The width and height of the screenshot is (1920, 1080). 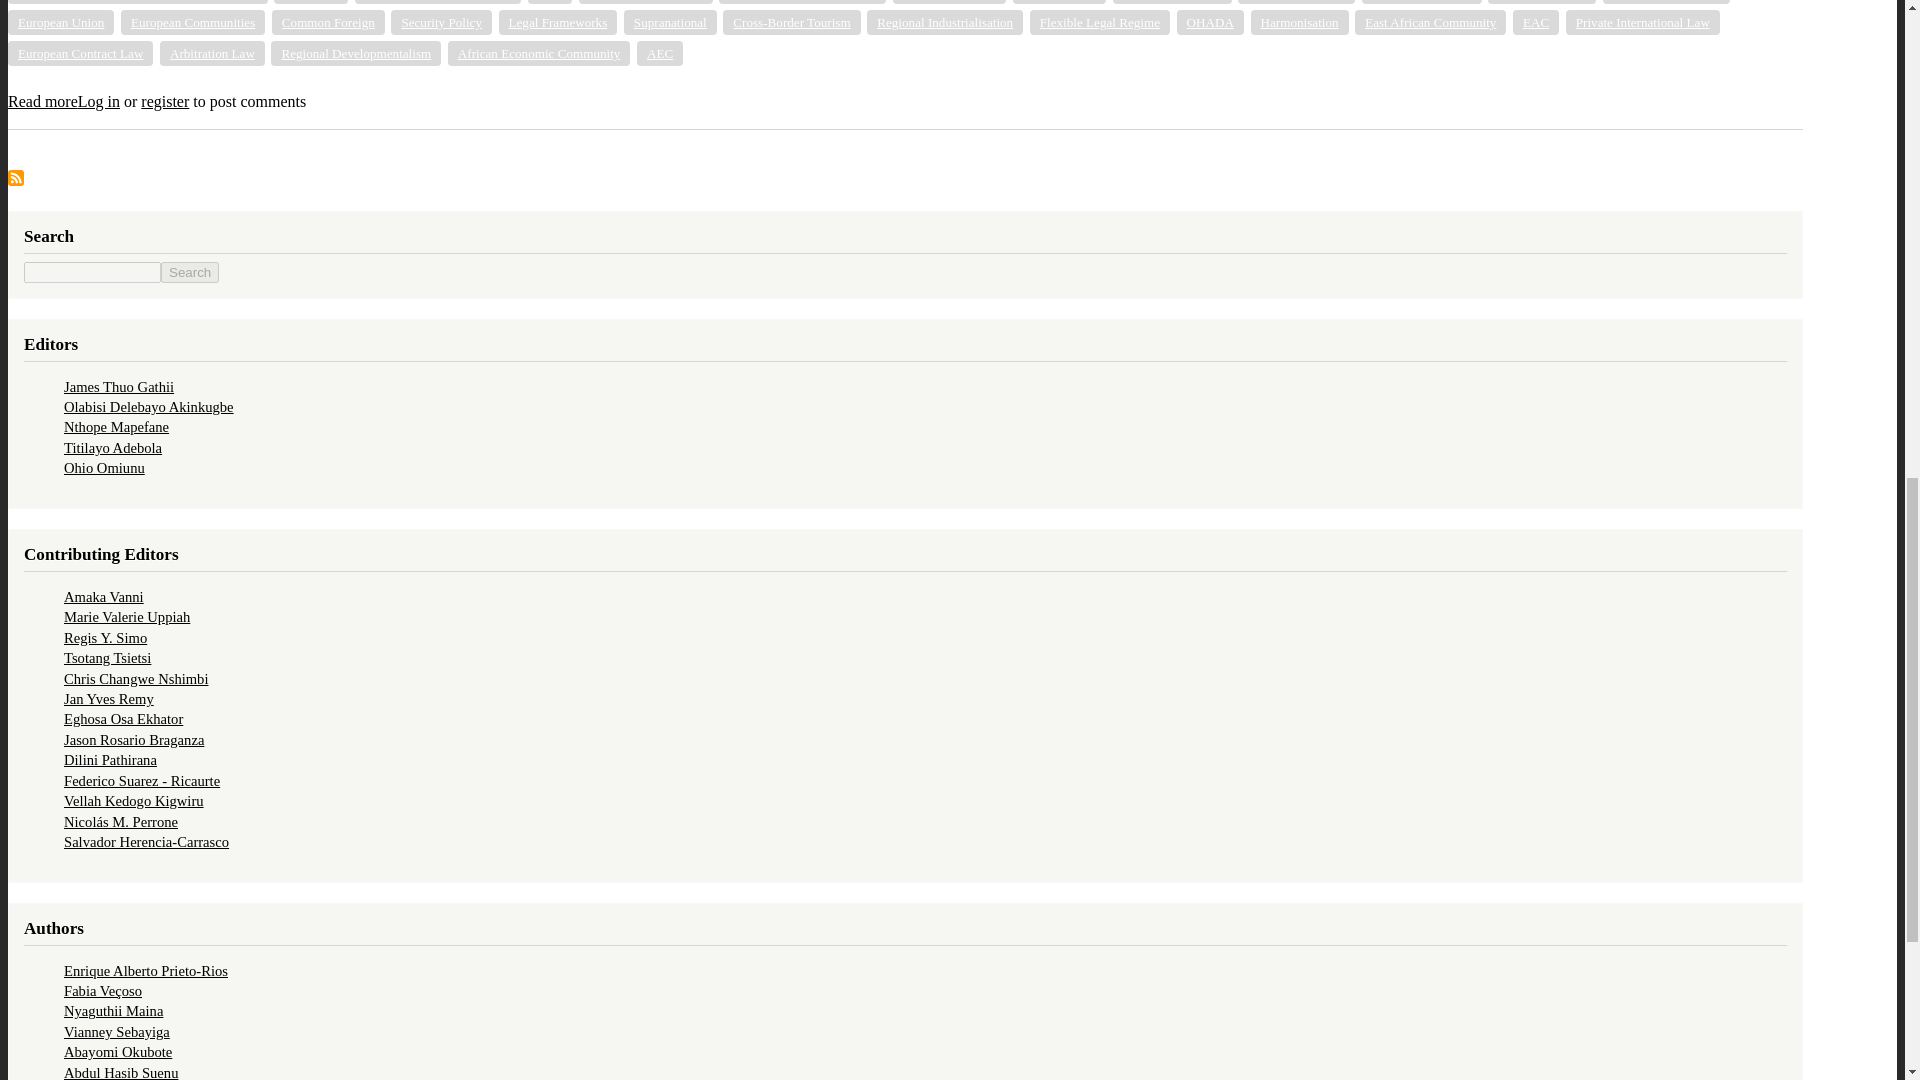 I want to click on Economic Community of West African States, so click(x=138, y=2).